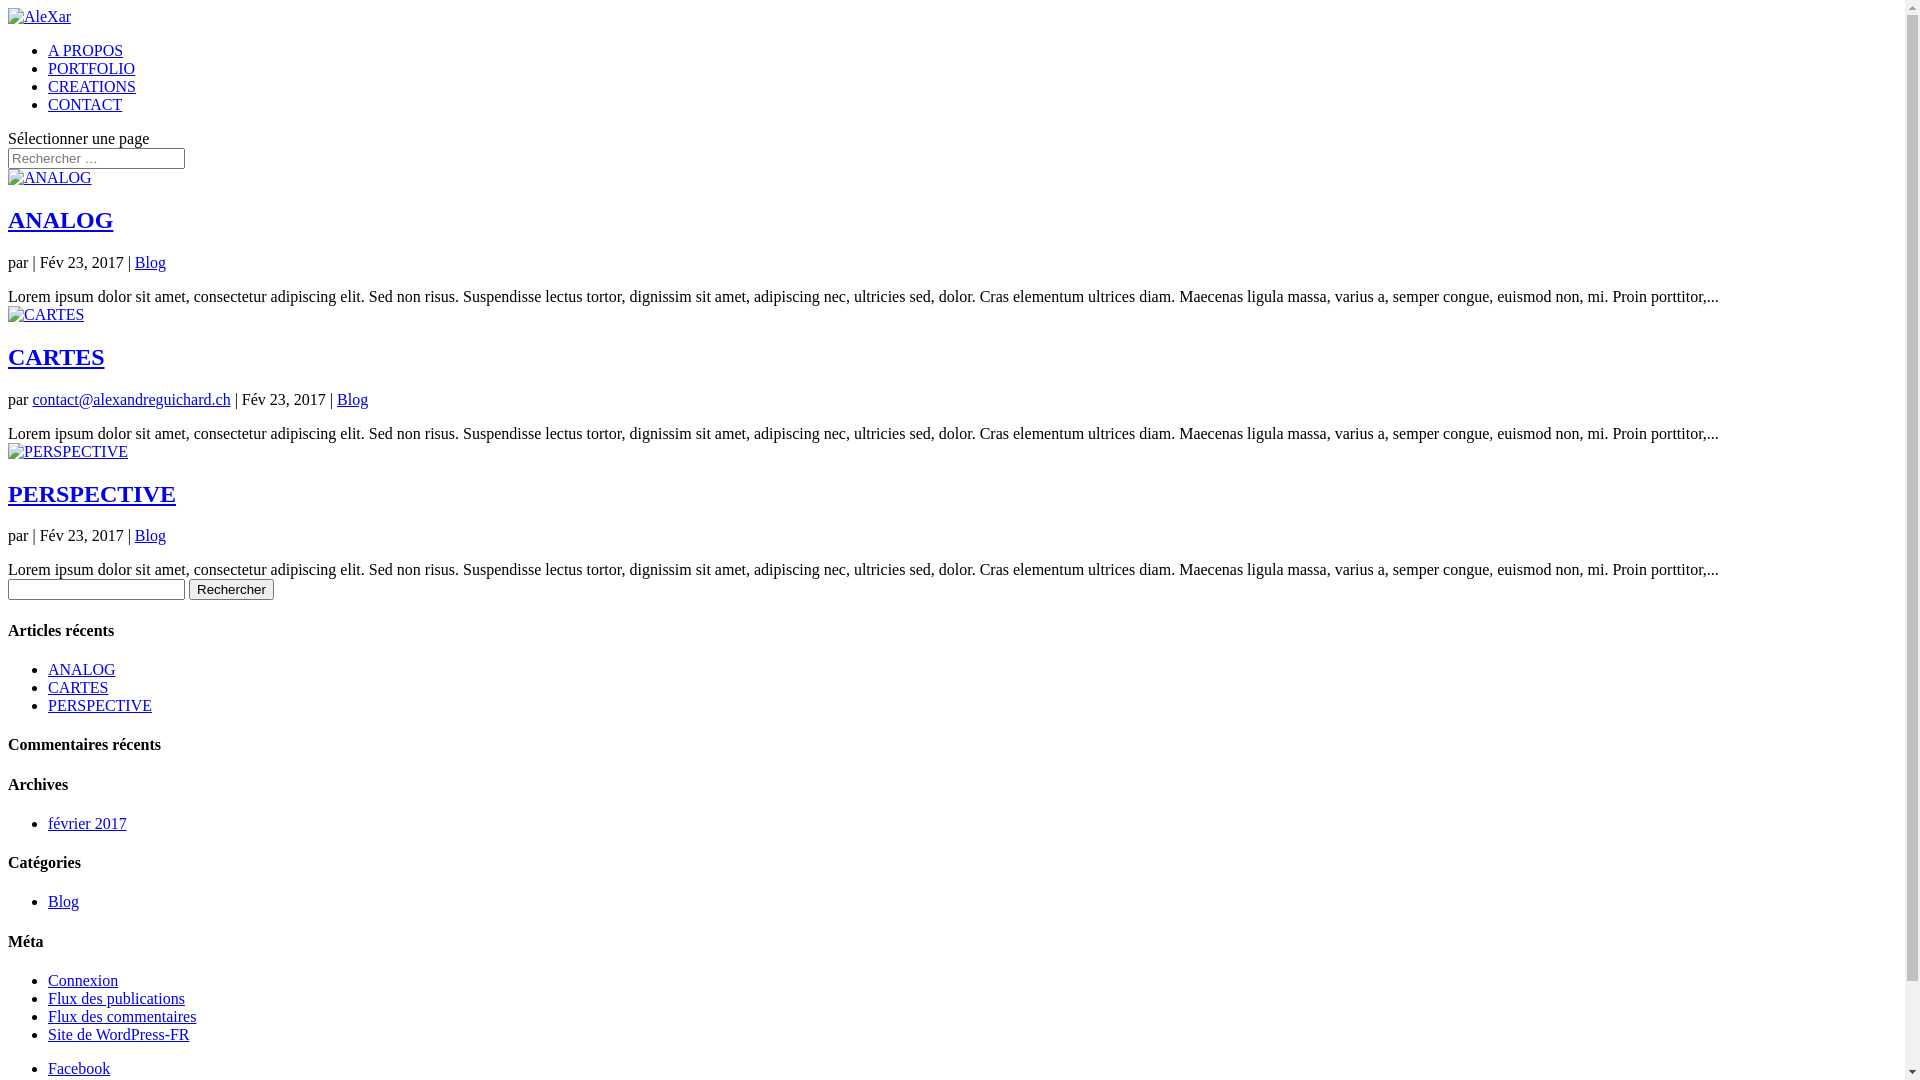 The image size is (1920, 1080). What do you see at coordinates (85, 50) in the screenshot?
I see `A PROPOS` at bounding box center [85, 50].